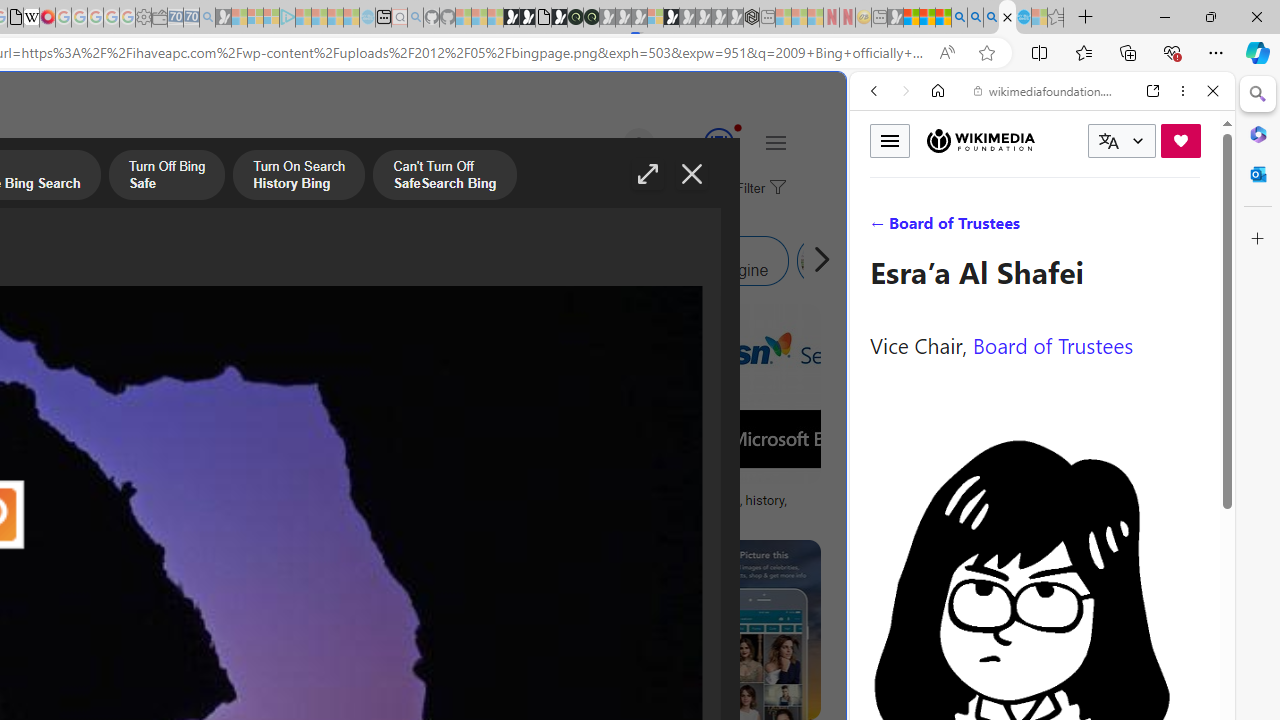 The height and width of the screenshot is (720, 1280). I want to click on VIDEOS, so click(1006, 228).